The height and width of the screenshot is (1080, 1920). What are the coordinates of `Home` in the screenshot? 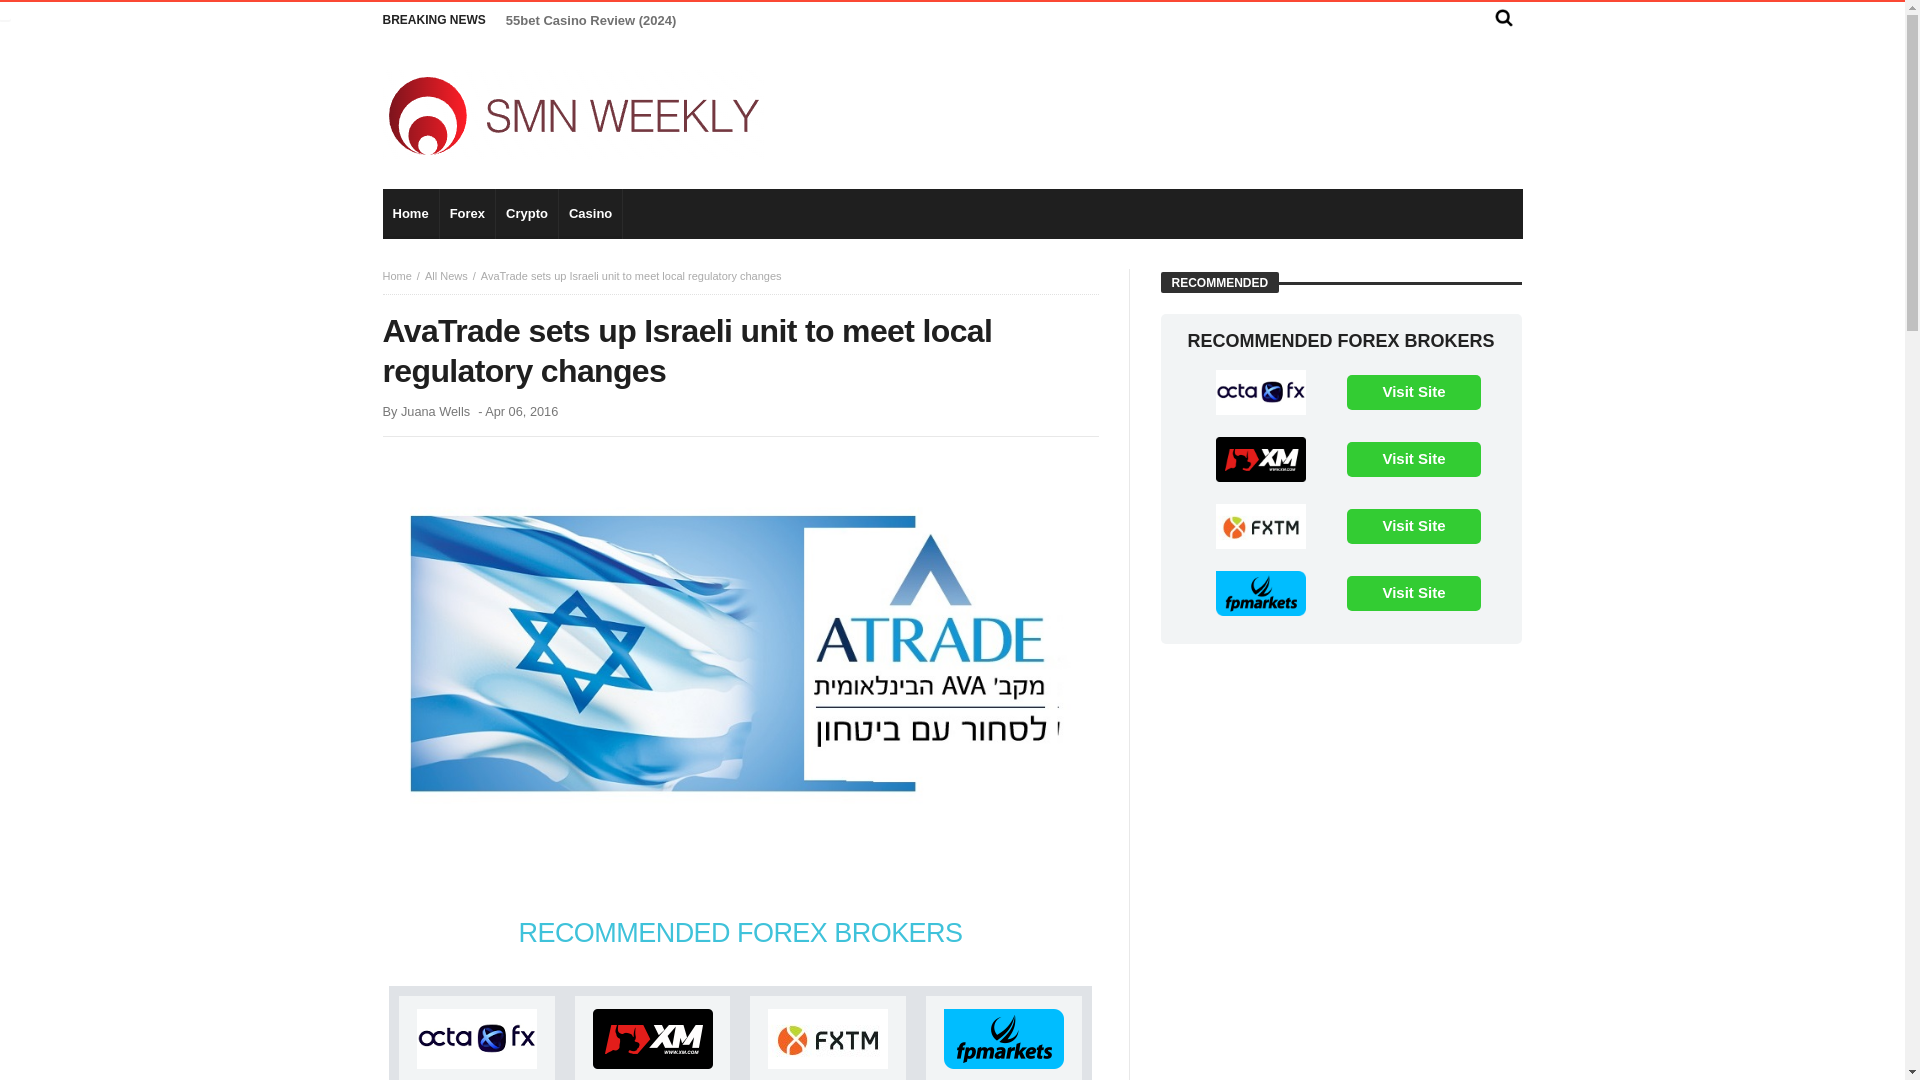 It's located at (410, 214).